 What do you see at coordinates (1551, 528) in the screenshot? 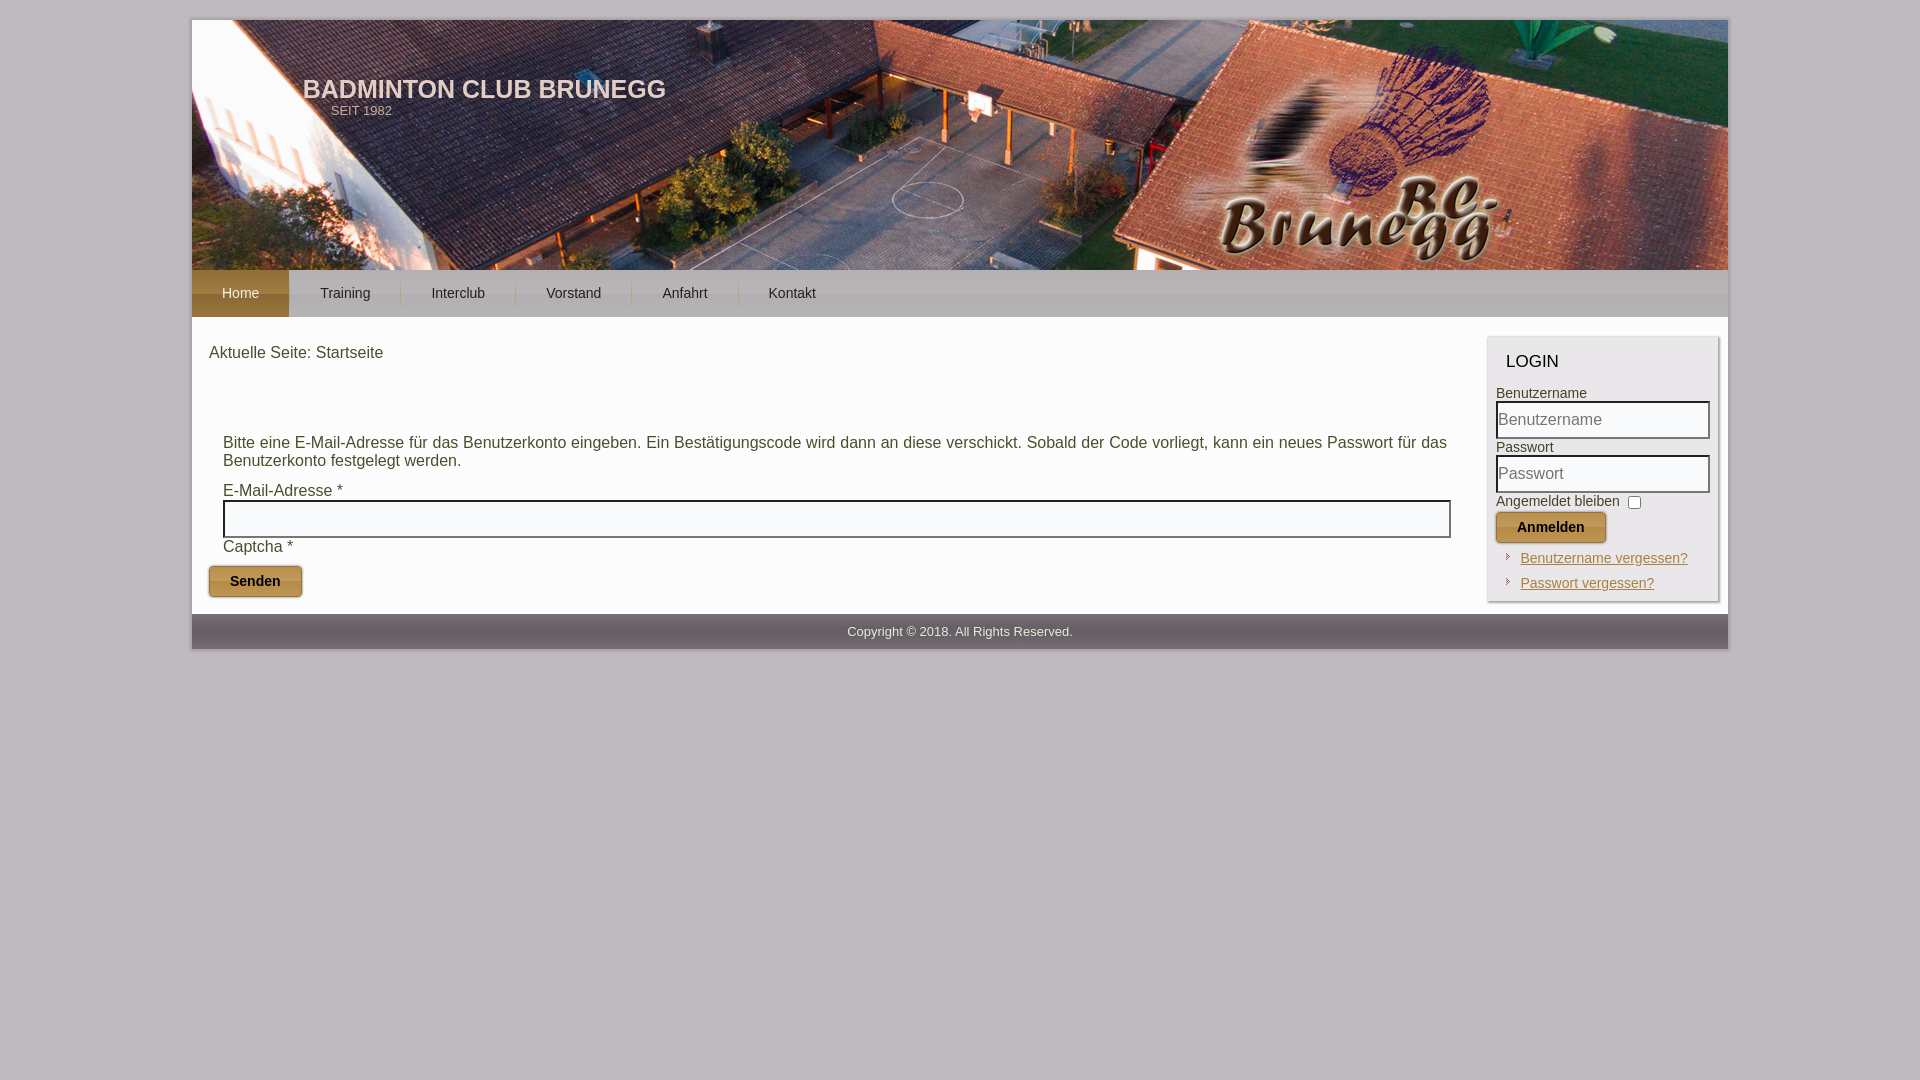
I see `Anmelden` at bounding box center [1551, 528].